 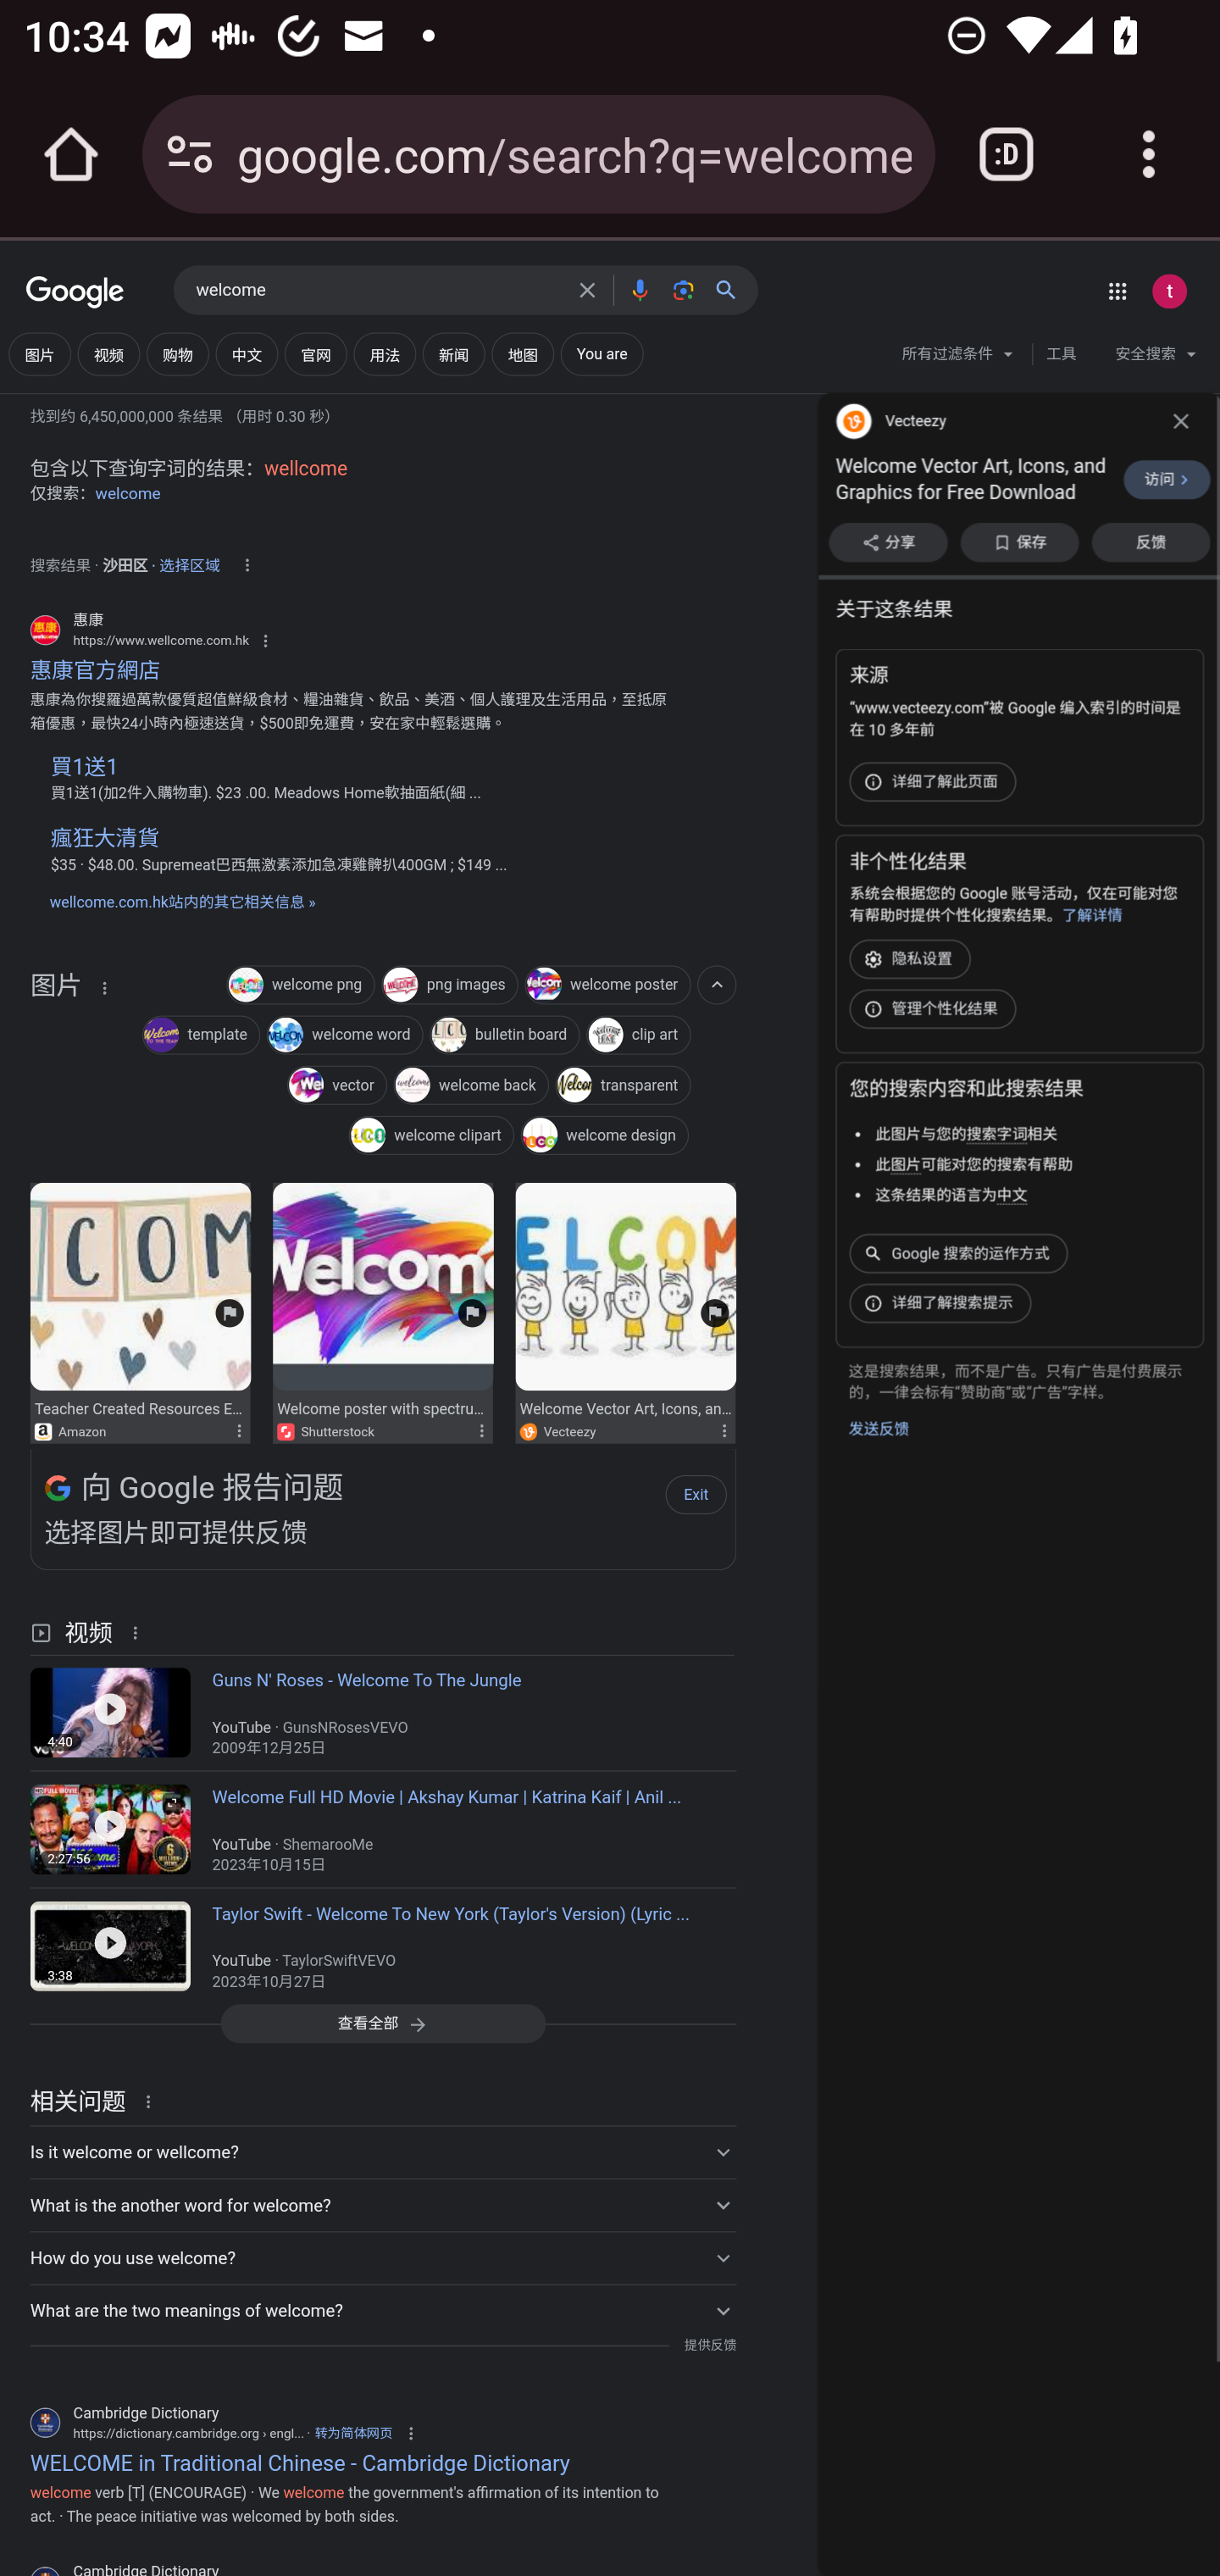 I want to click on wellcome.com.hk站内的其它相关信息 », so click(x=181, y=902).